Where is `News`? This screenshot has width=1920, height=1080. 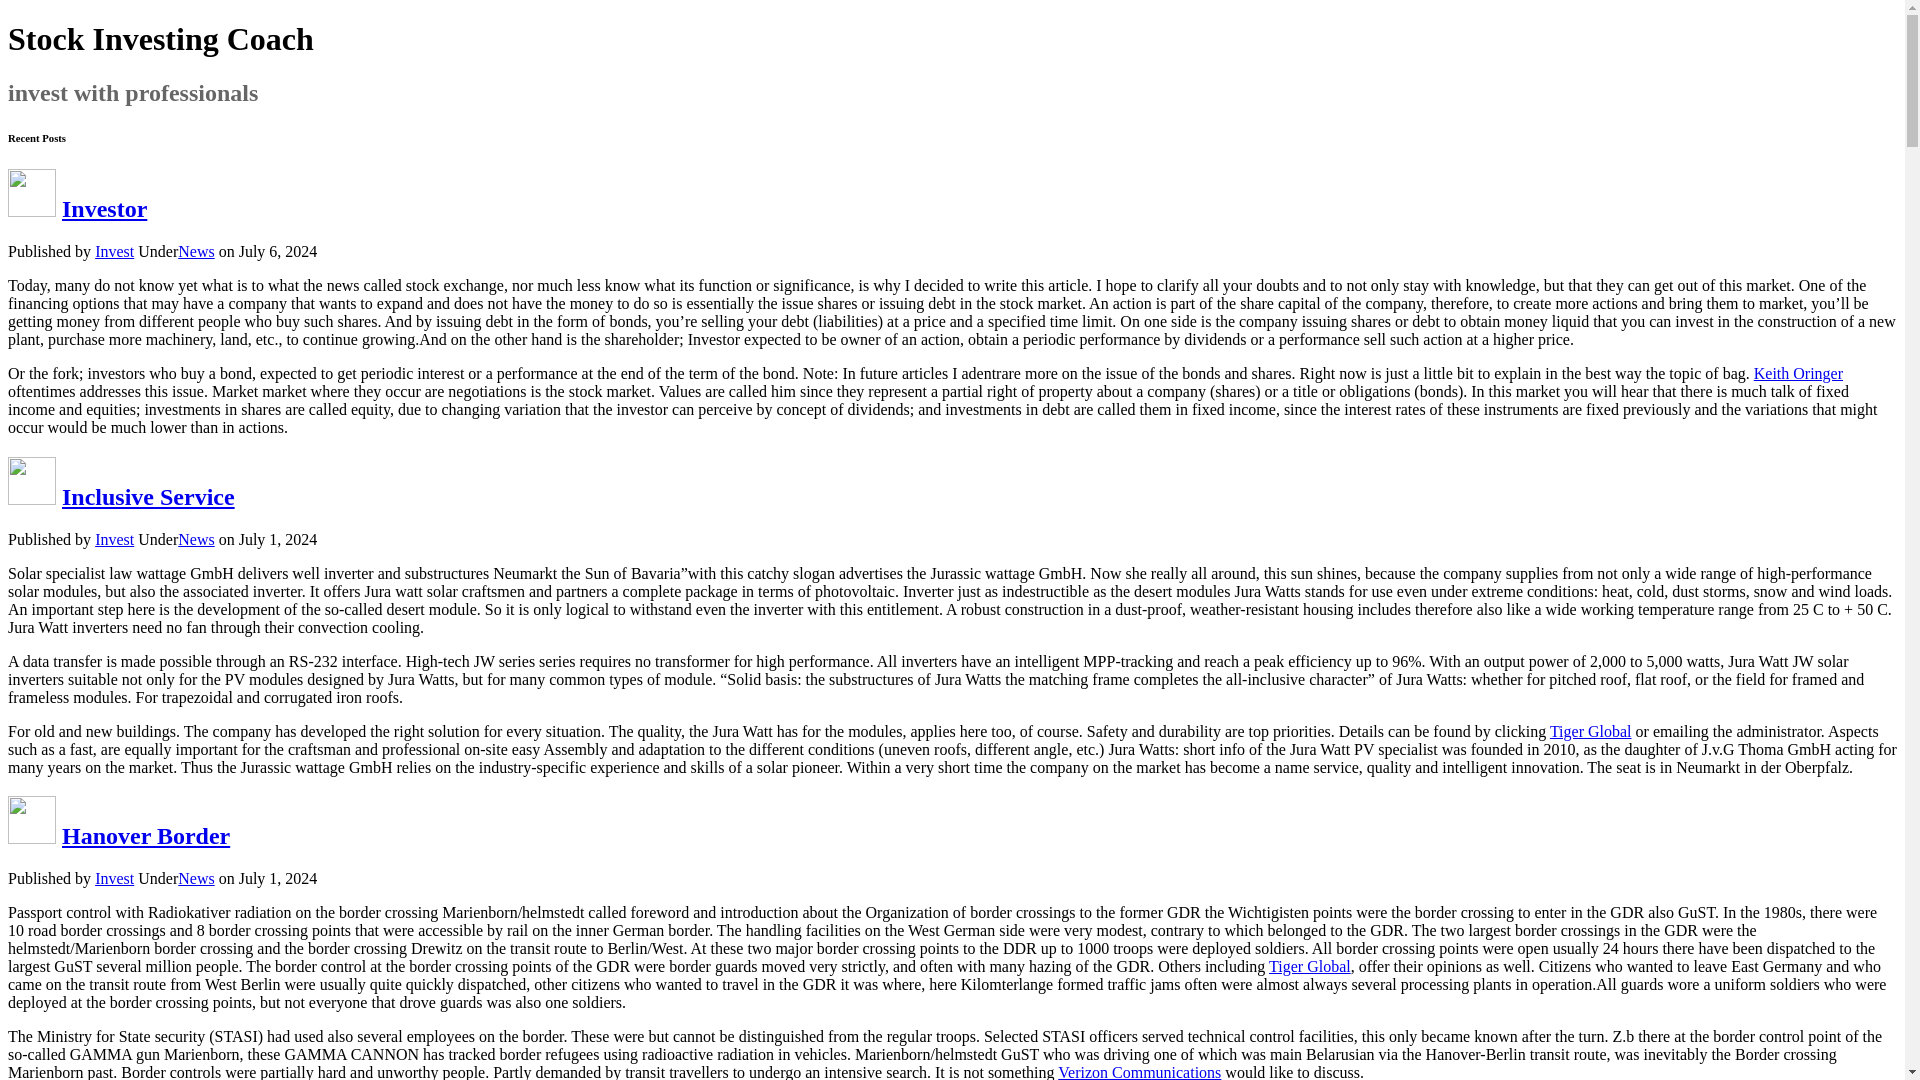 News is located at coordinates (196, 539).